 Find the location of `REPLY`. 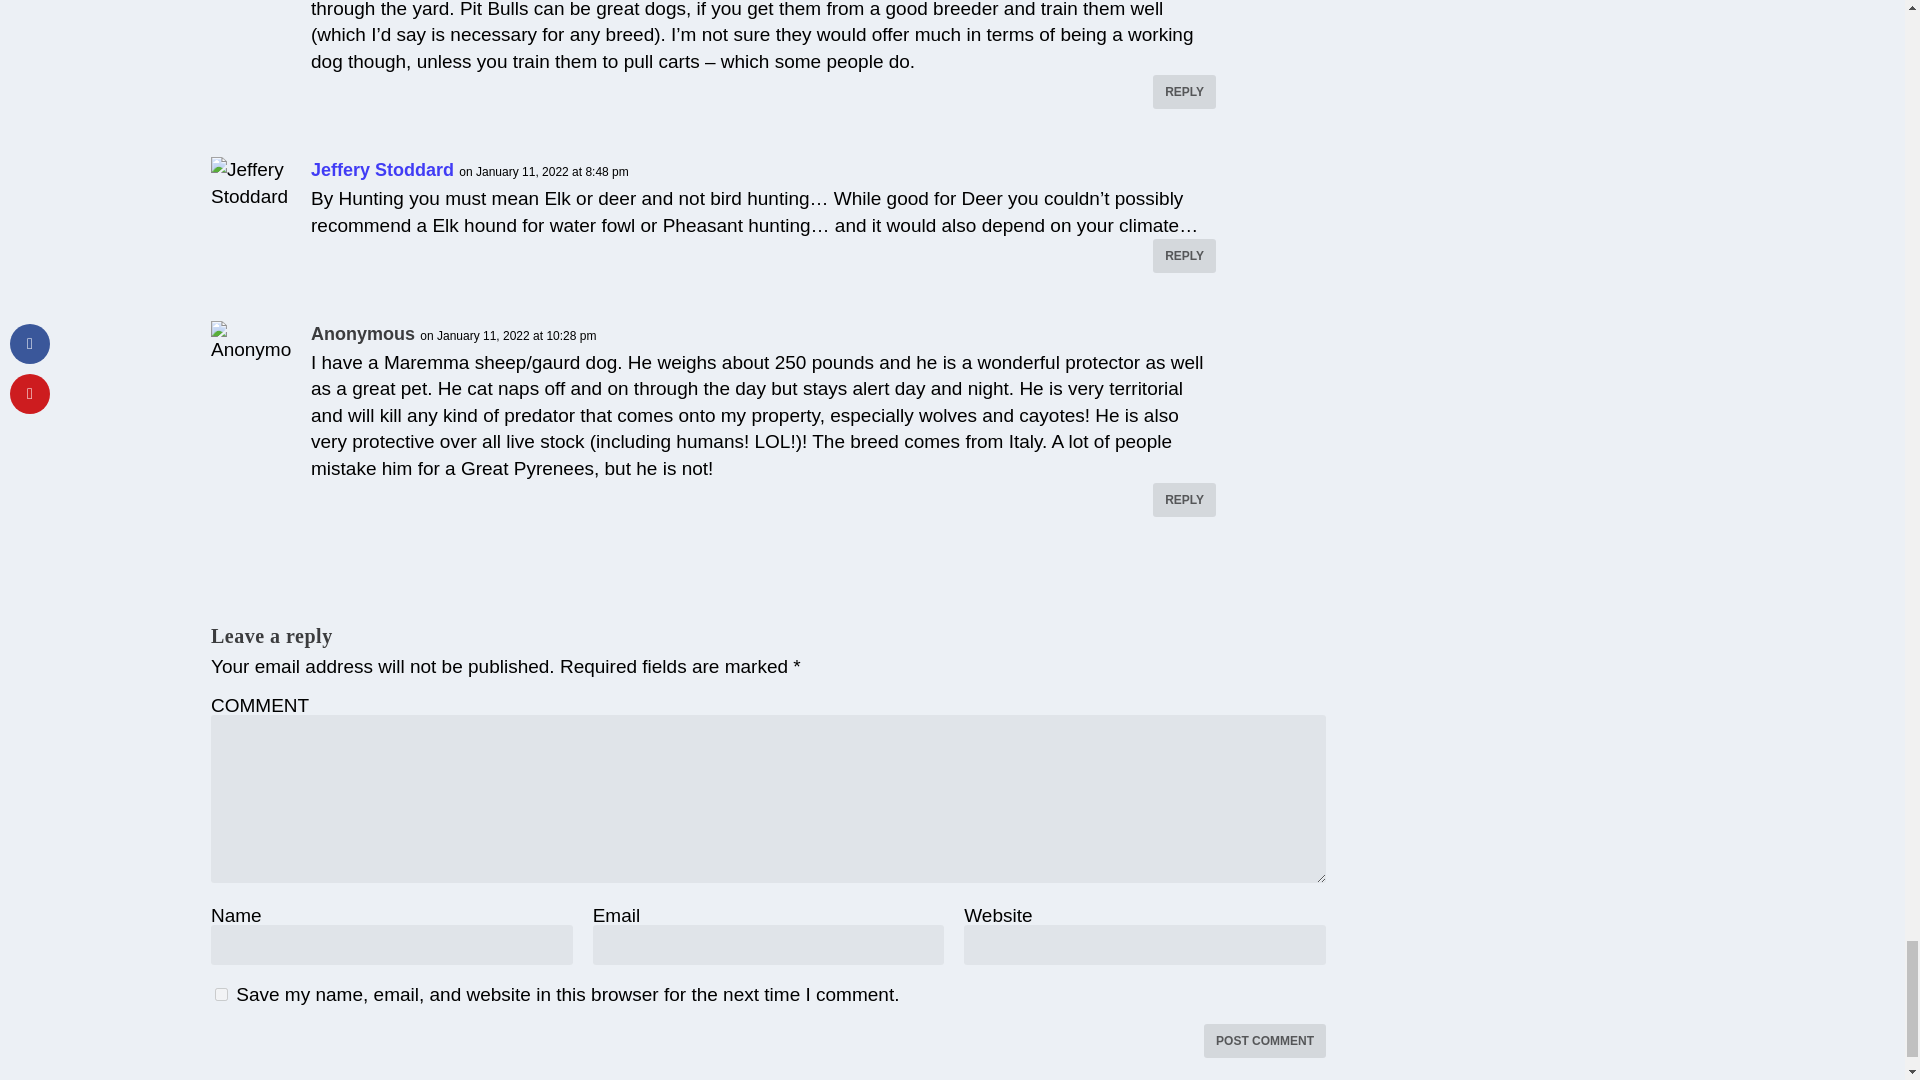

REPLY is located at coordinates (1184, 92).